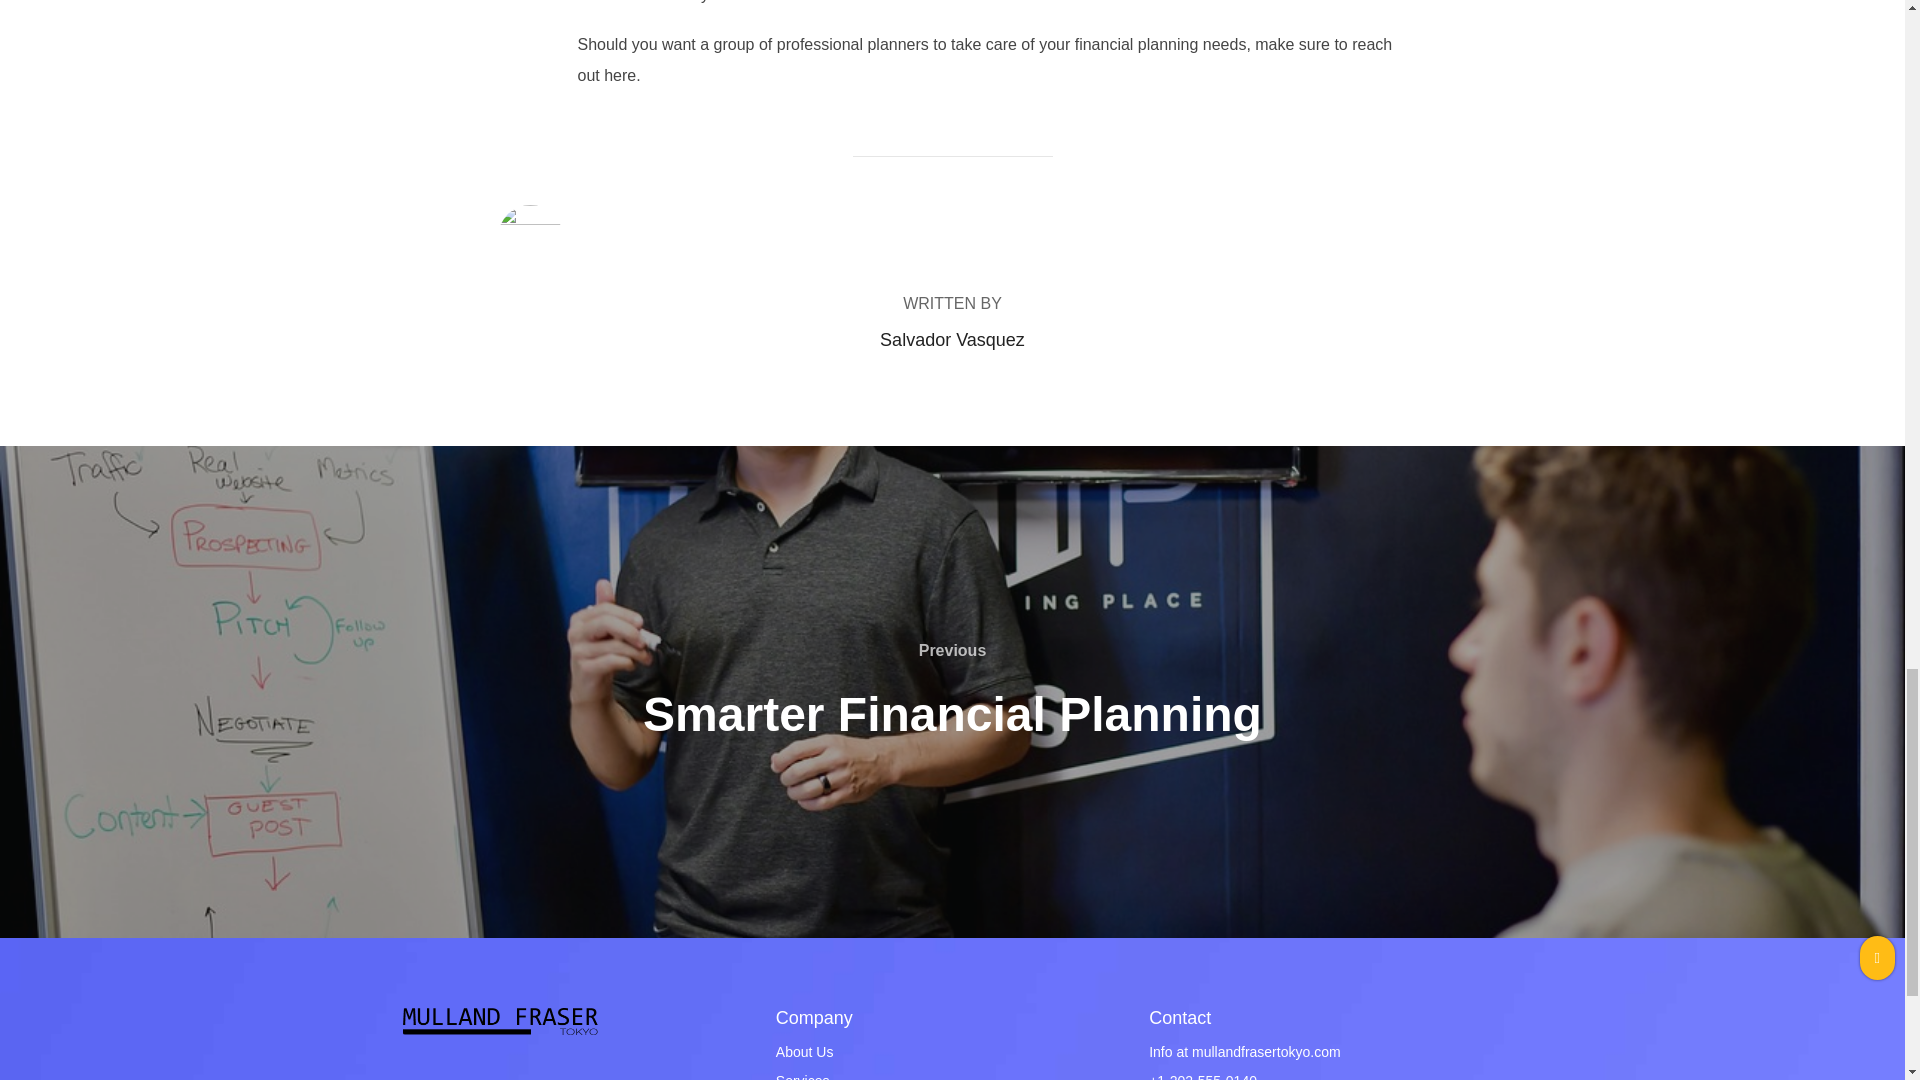  What do you see at coordinates (802, 1076) in the screenshot?
I see `Services` at bounding box center [802, 1076].